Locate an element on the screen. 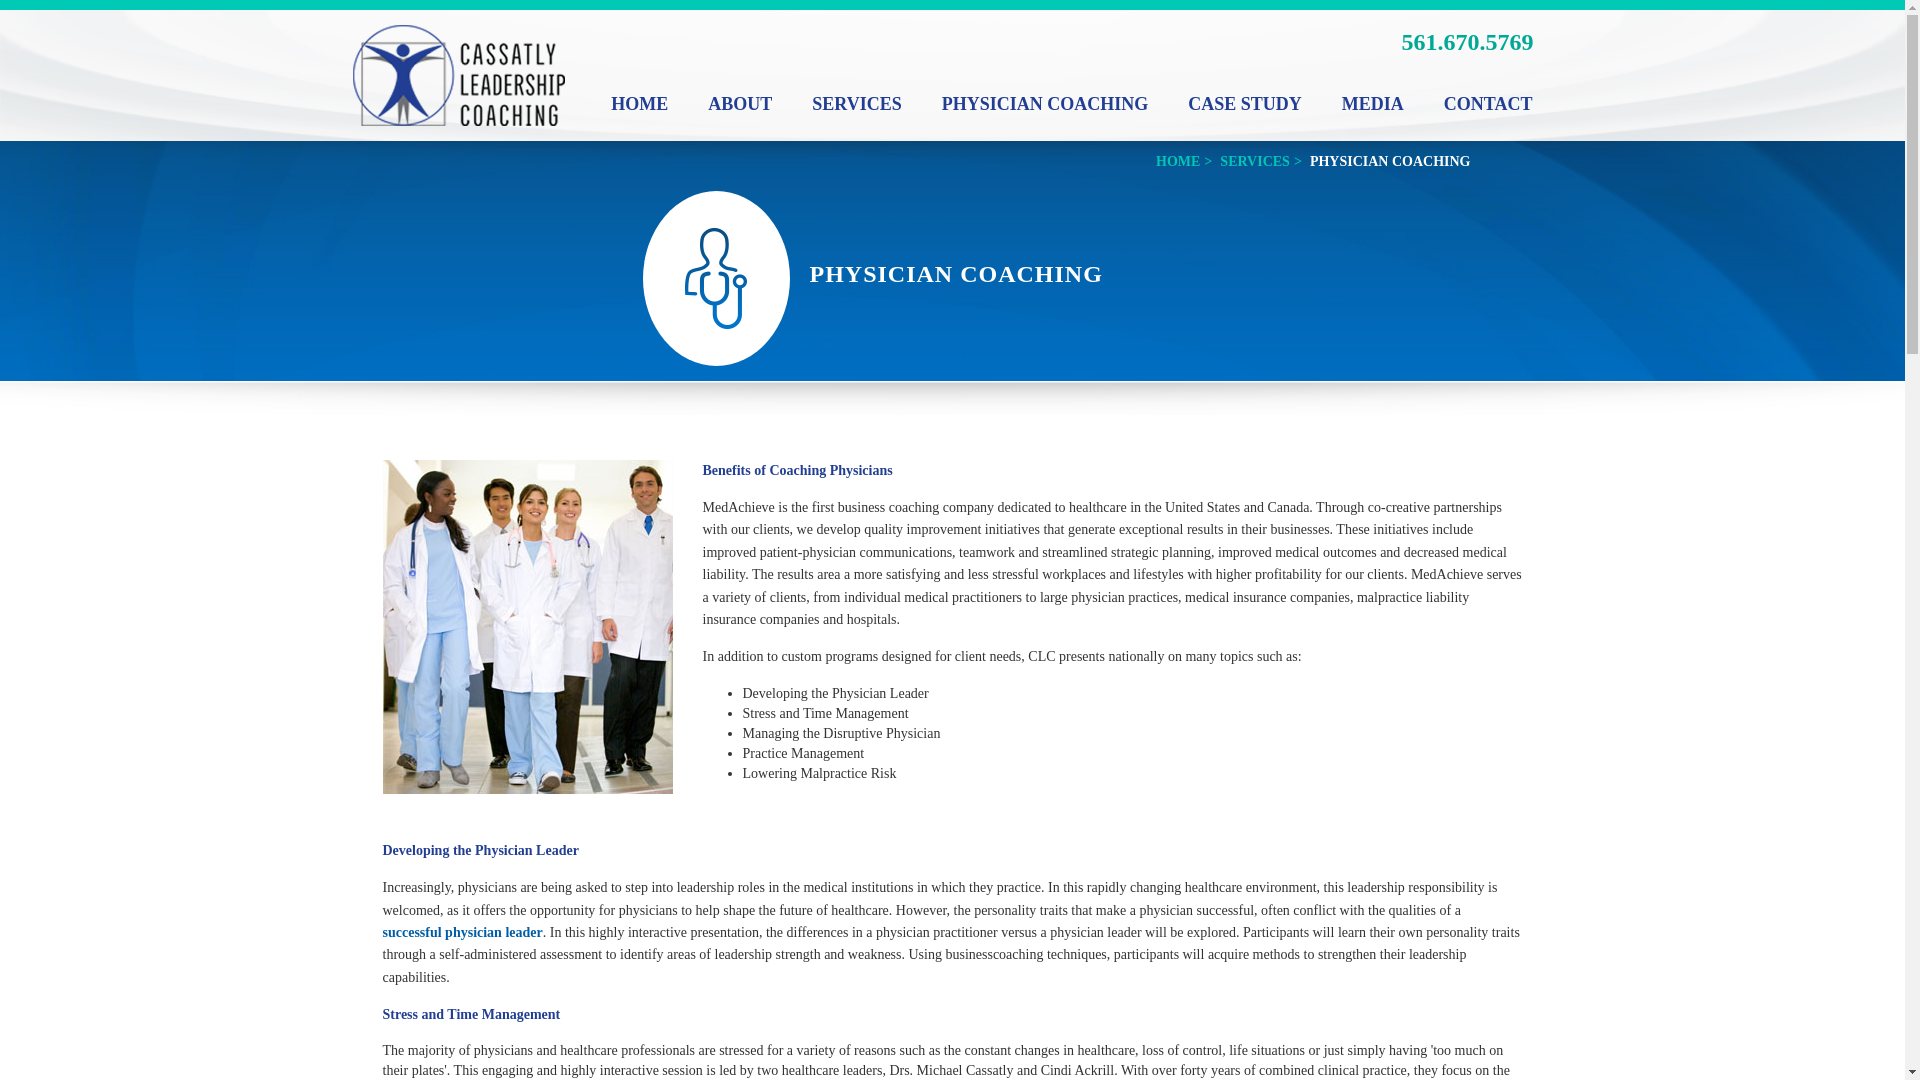  CONTACT is located at coordinates (1488, 104).